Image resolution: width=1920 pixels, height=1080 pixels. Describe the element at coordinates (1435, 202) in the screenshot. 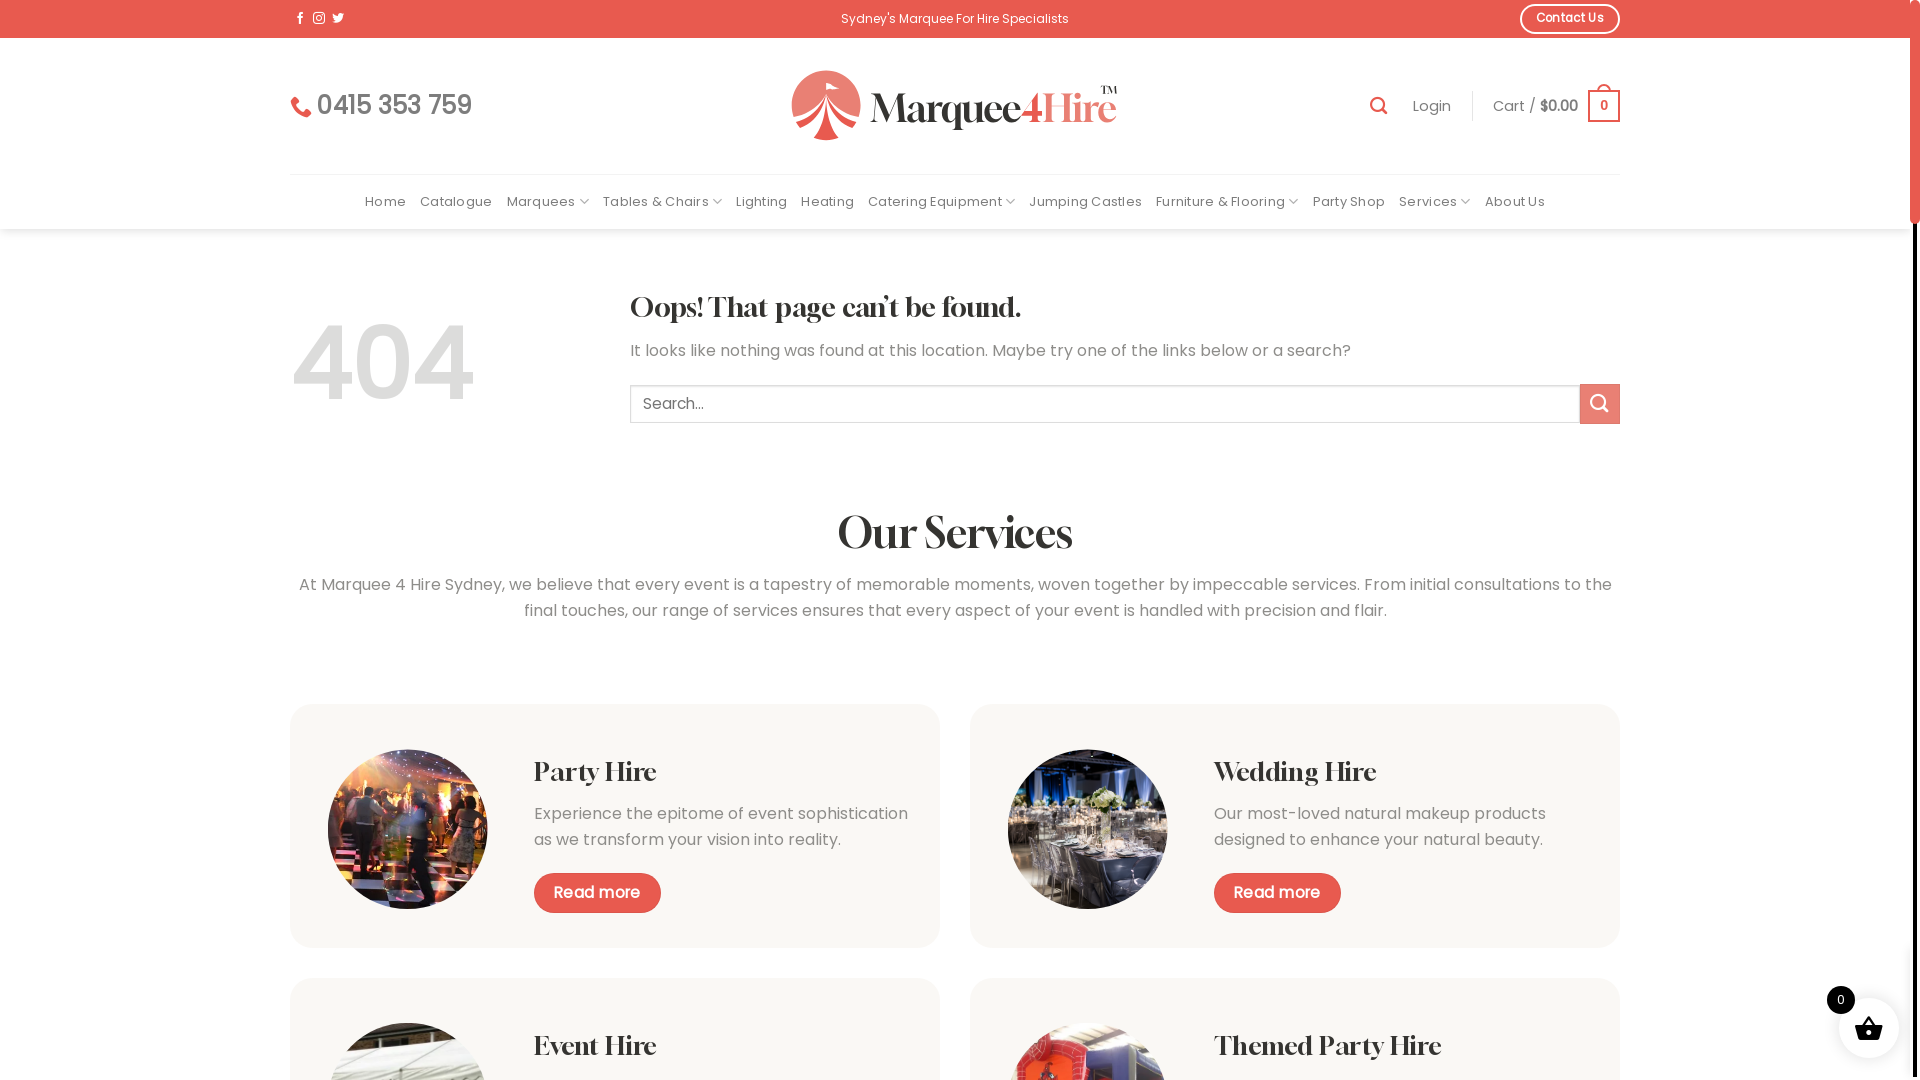

I see `Services` at that location.